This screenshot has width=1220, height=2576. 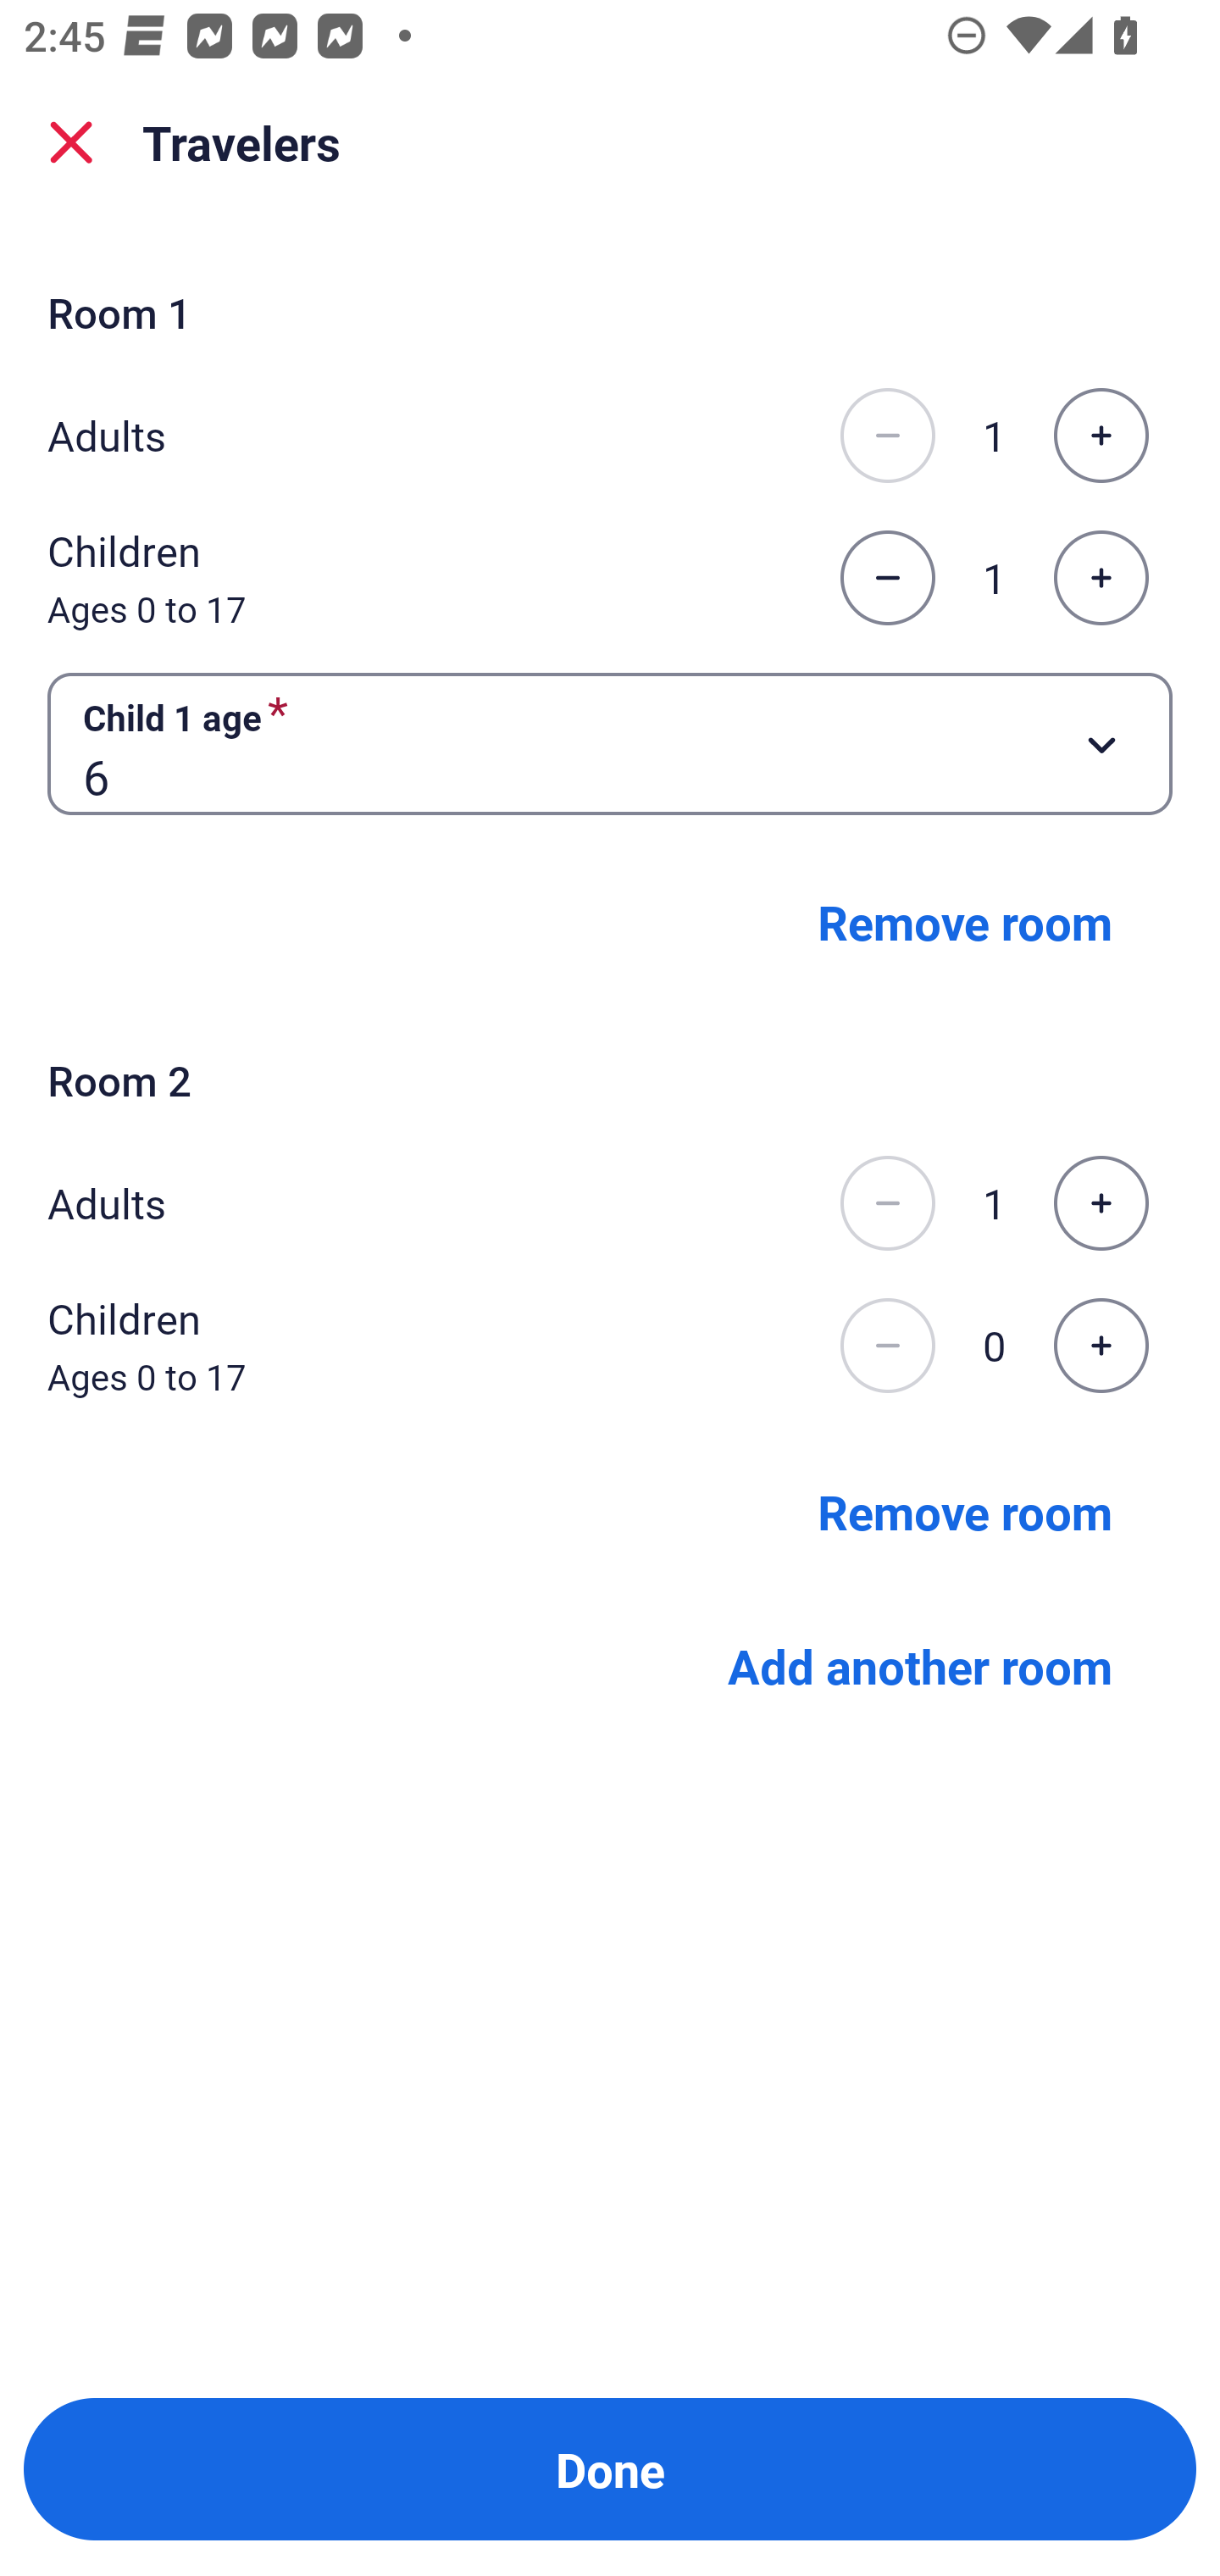 I want to click on Increase the number of children, so click(x=1101, y=1346).